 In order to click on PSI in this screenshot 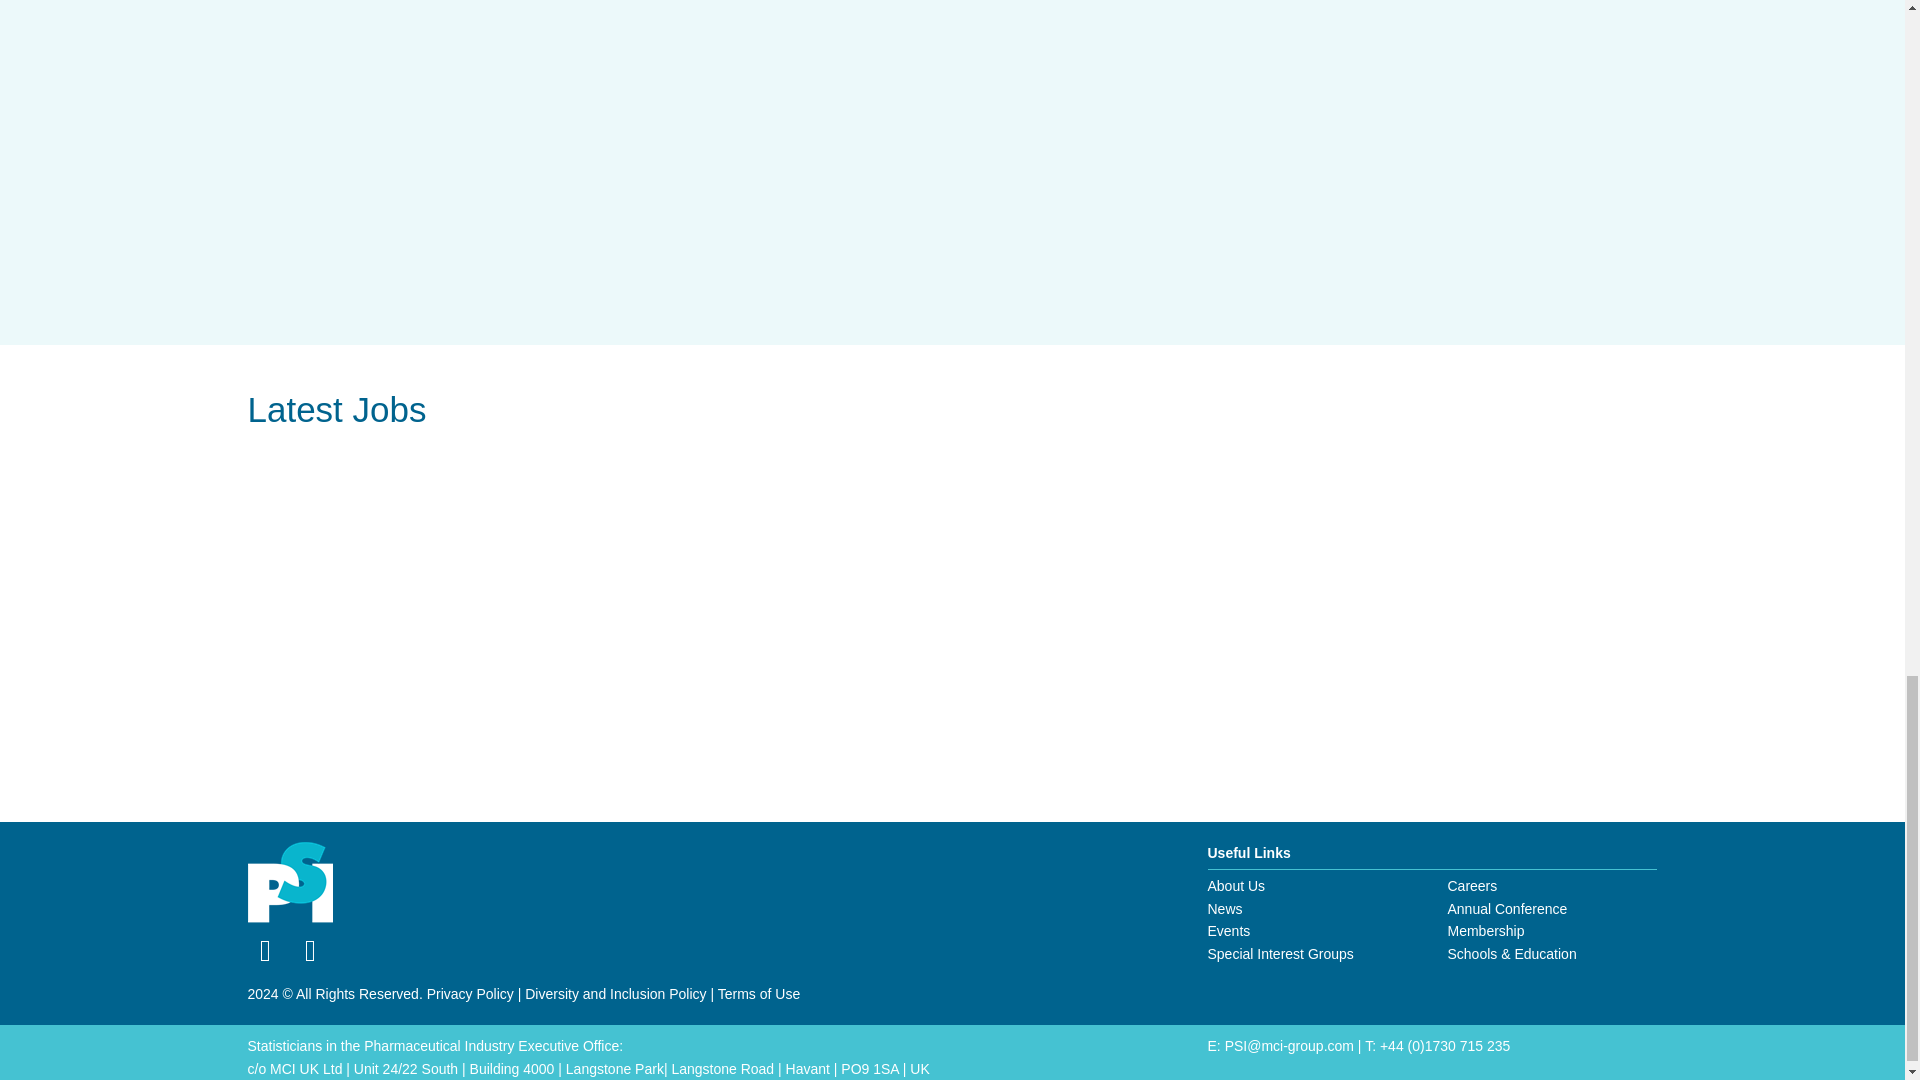, I will do `click(290, 884)`.